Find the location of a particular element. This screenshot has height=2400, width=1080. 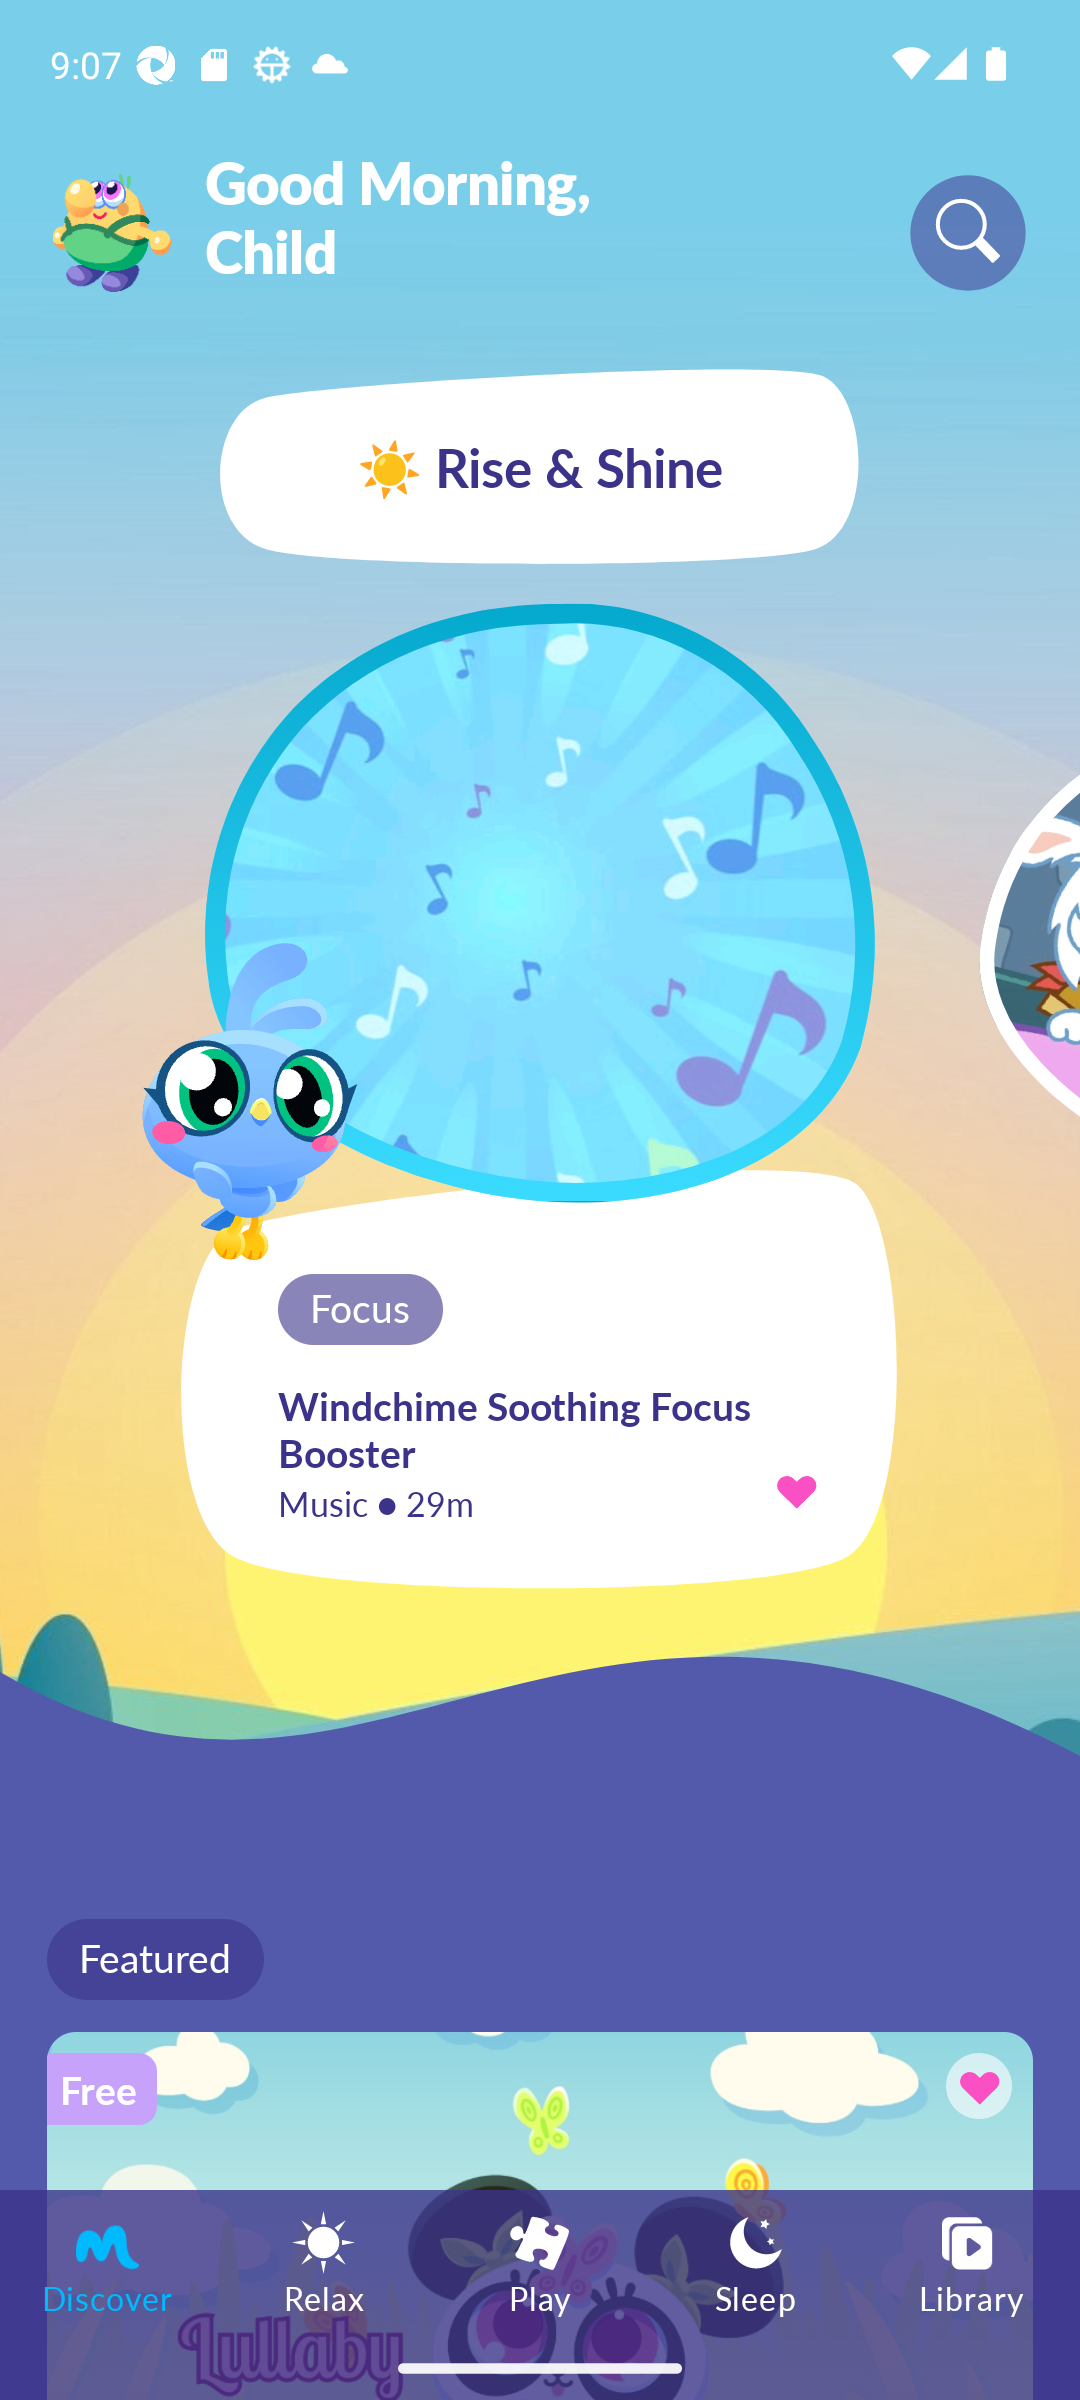

Library is located at coordinates (972, 2262).